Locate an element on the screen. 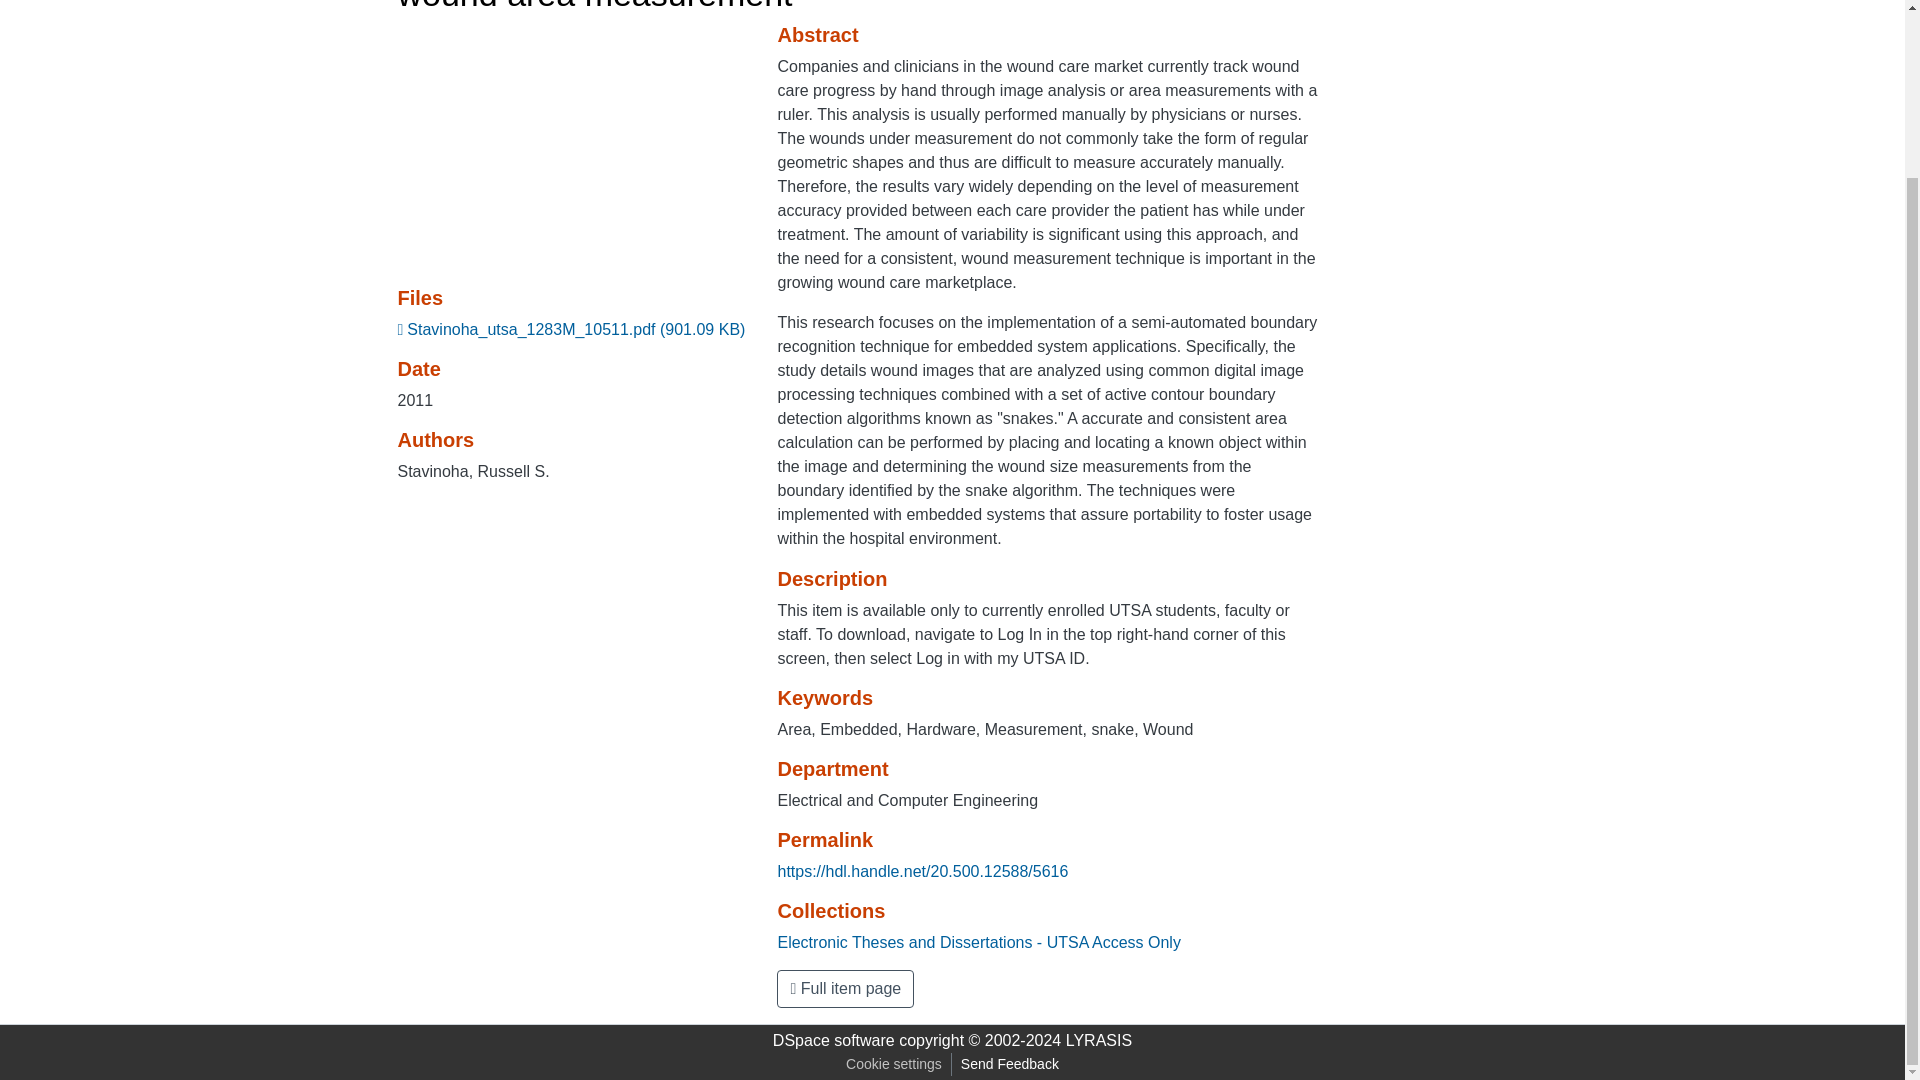 The image size is (1920, 1080). Cookie settings is located at coordinates (894, 1064).